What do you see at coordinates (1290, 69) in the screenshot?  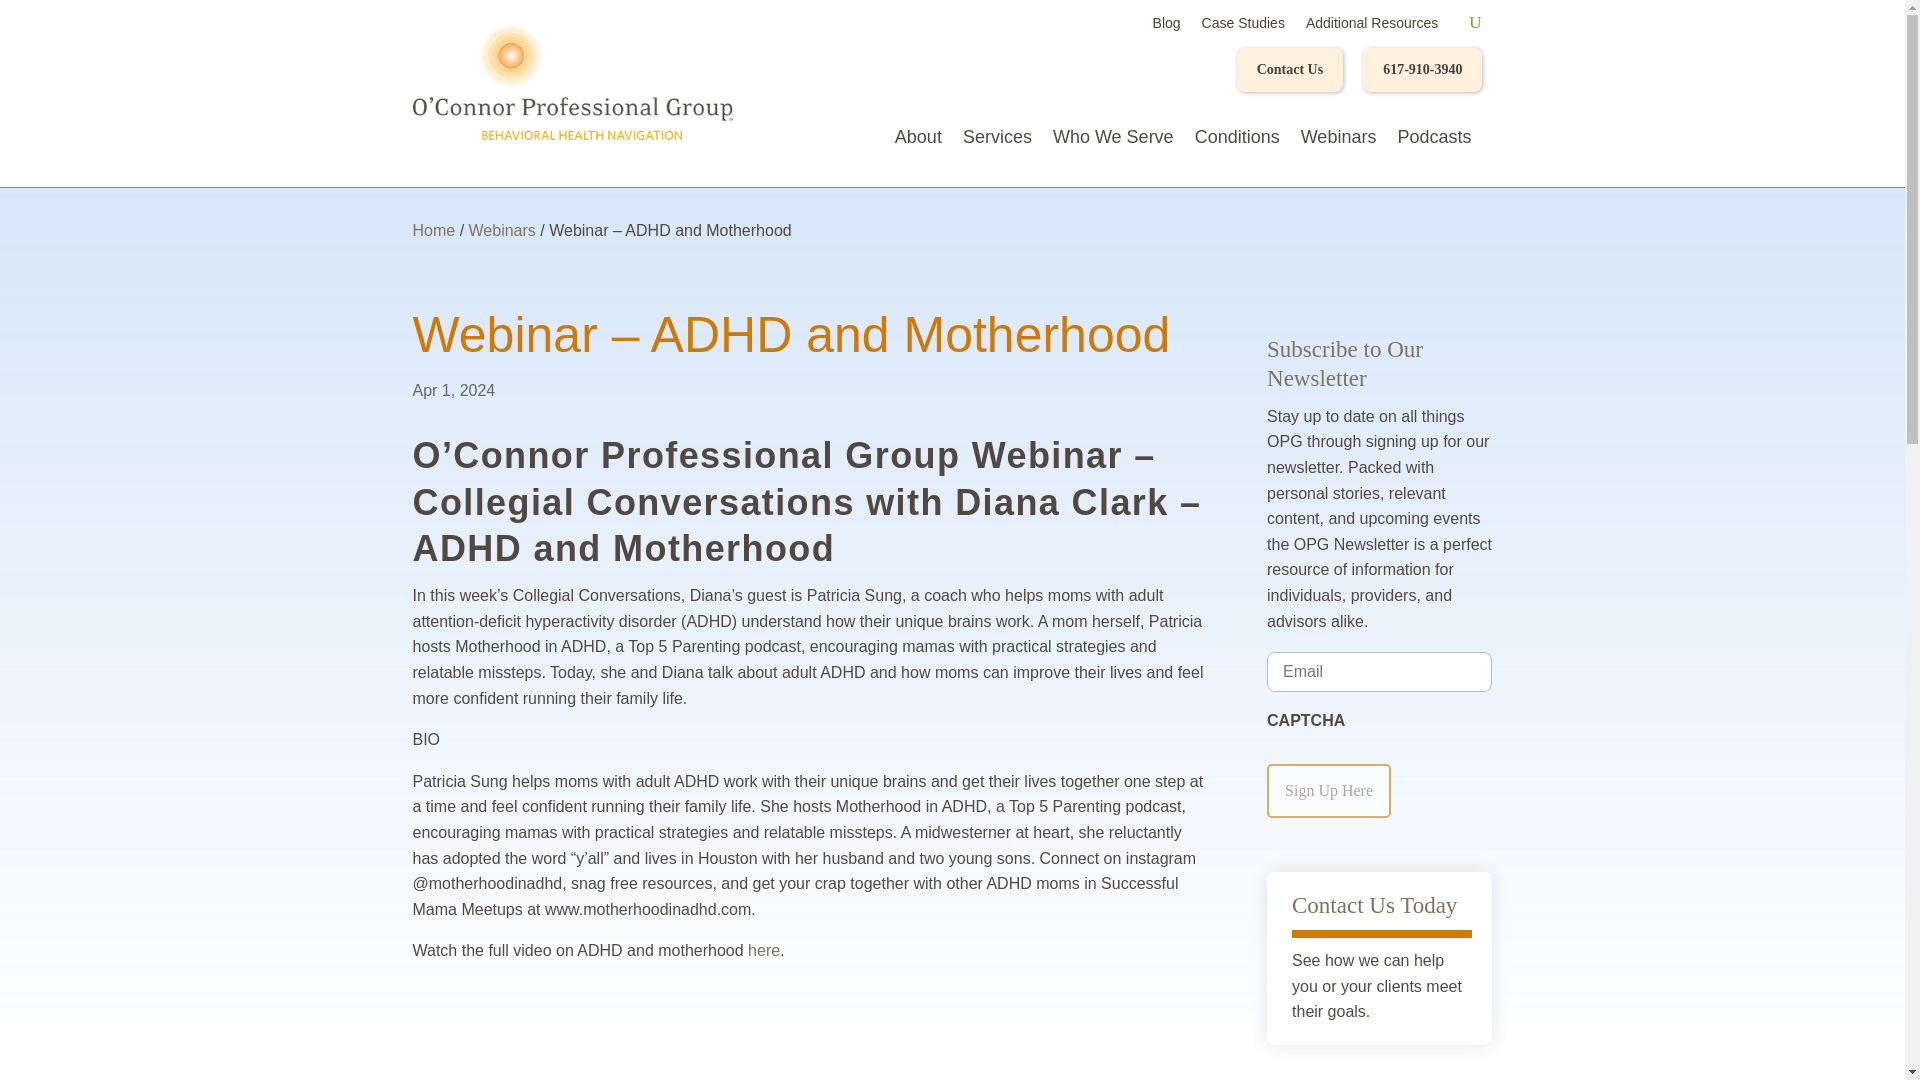 I see `Contact Us` at bounding box center [1290, 69].